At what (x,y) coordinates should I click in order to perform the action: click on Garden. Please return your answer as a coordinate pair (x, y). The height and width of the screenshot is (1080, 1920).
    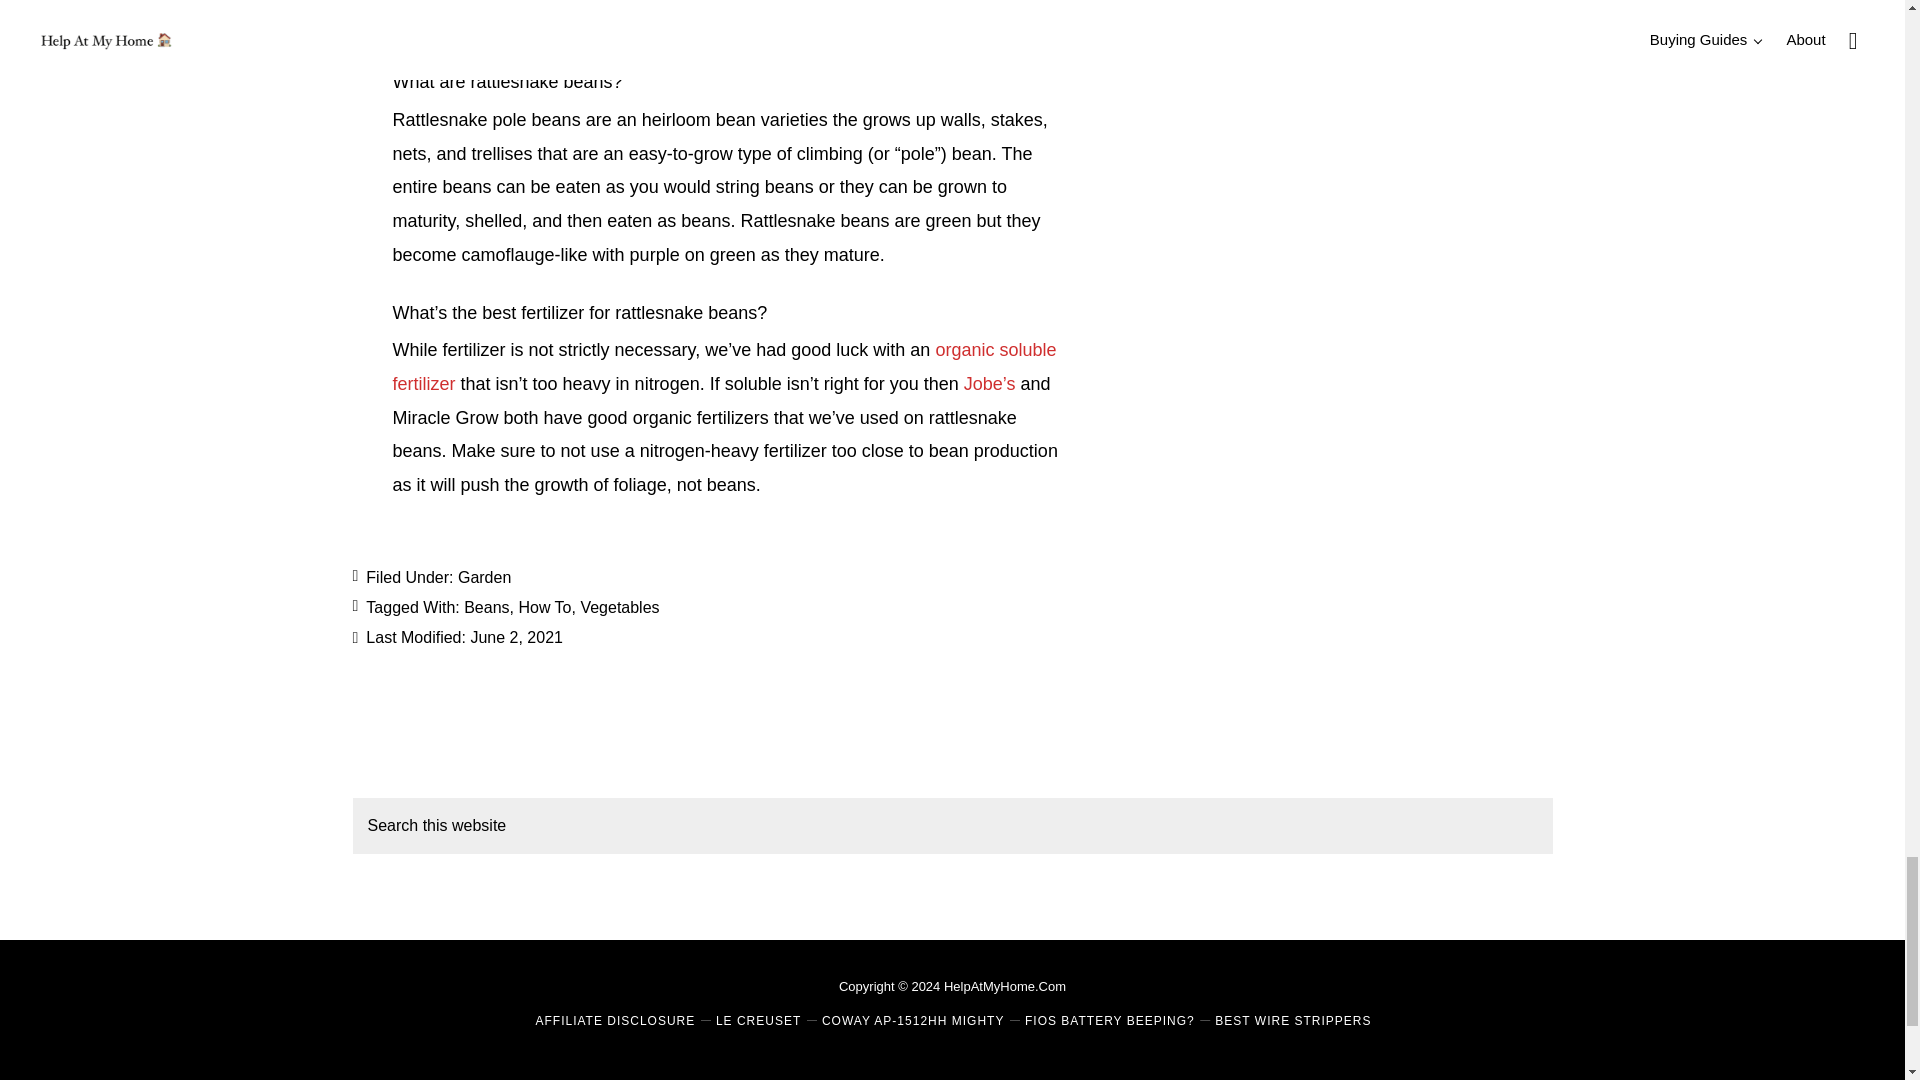
    Looking at the image, I should click on (484, 578).